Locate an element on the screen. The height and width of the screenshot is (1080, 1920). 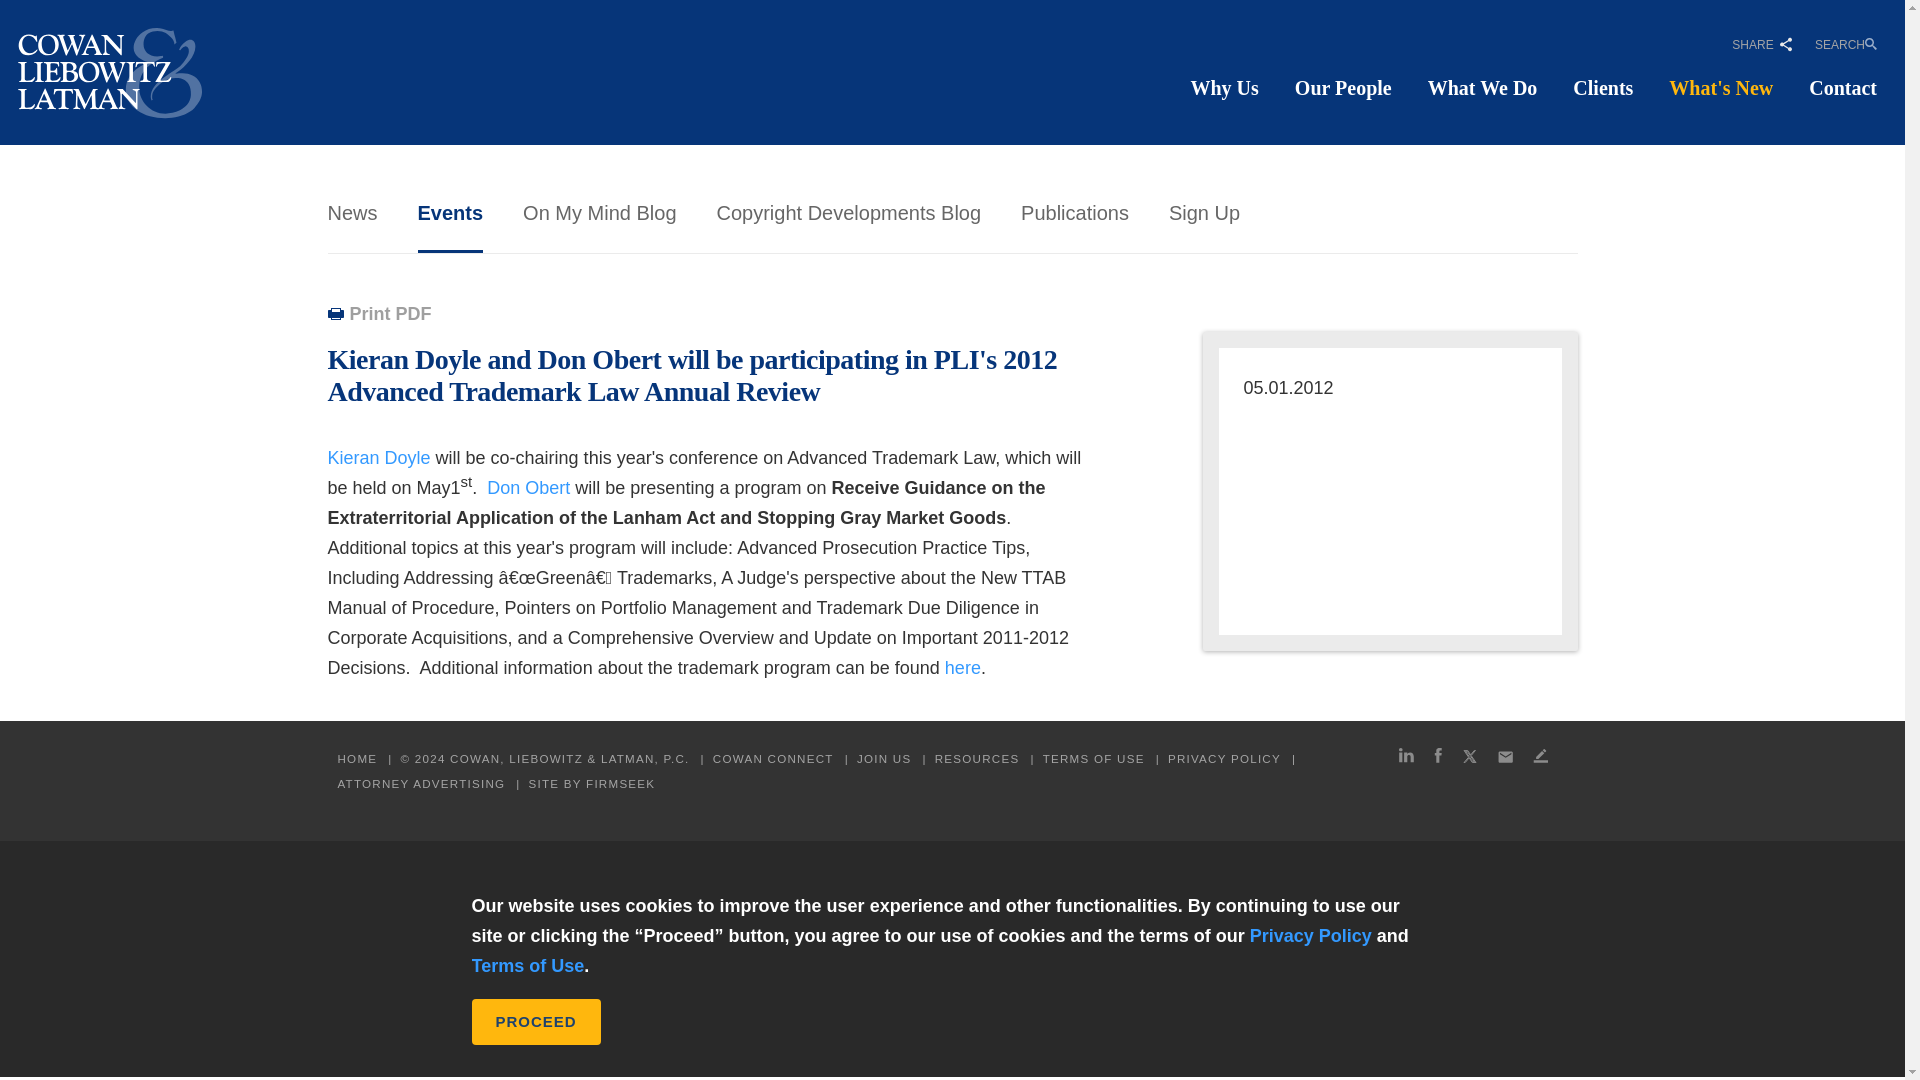
COWAN CONNECT is located at coordinates (772, 758).